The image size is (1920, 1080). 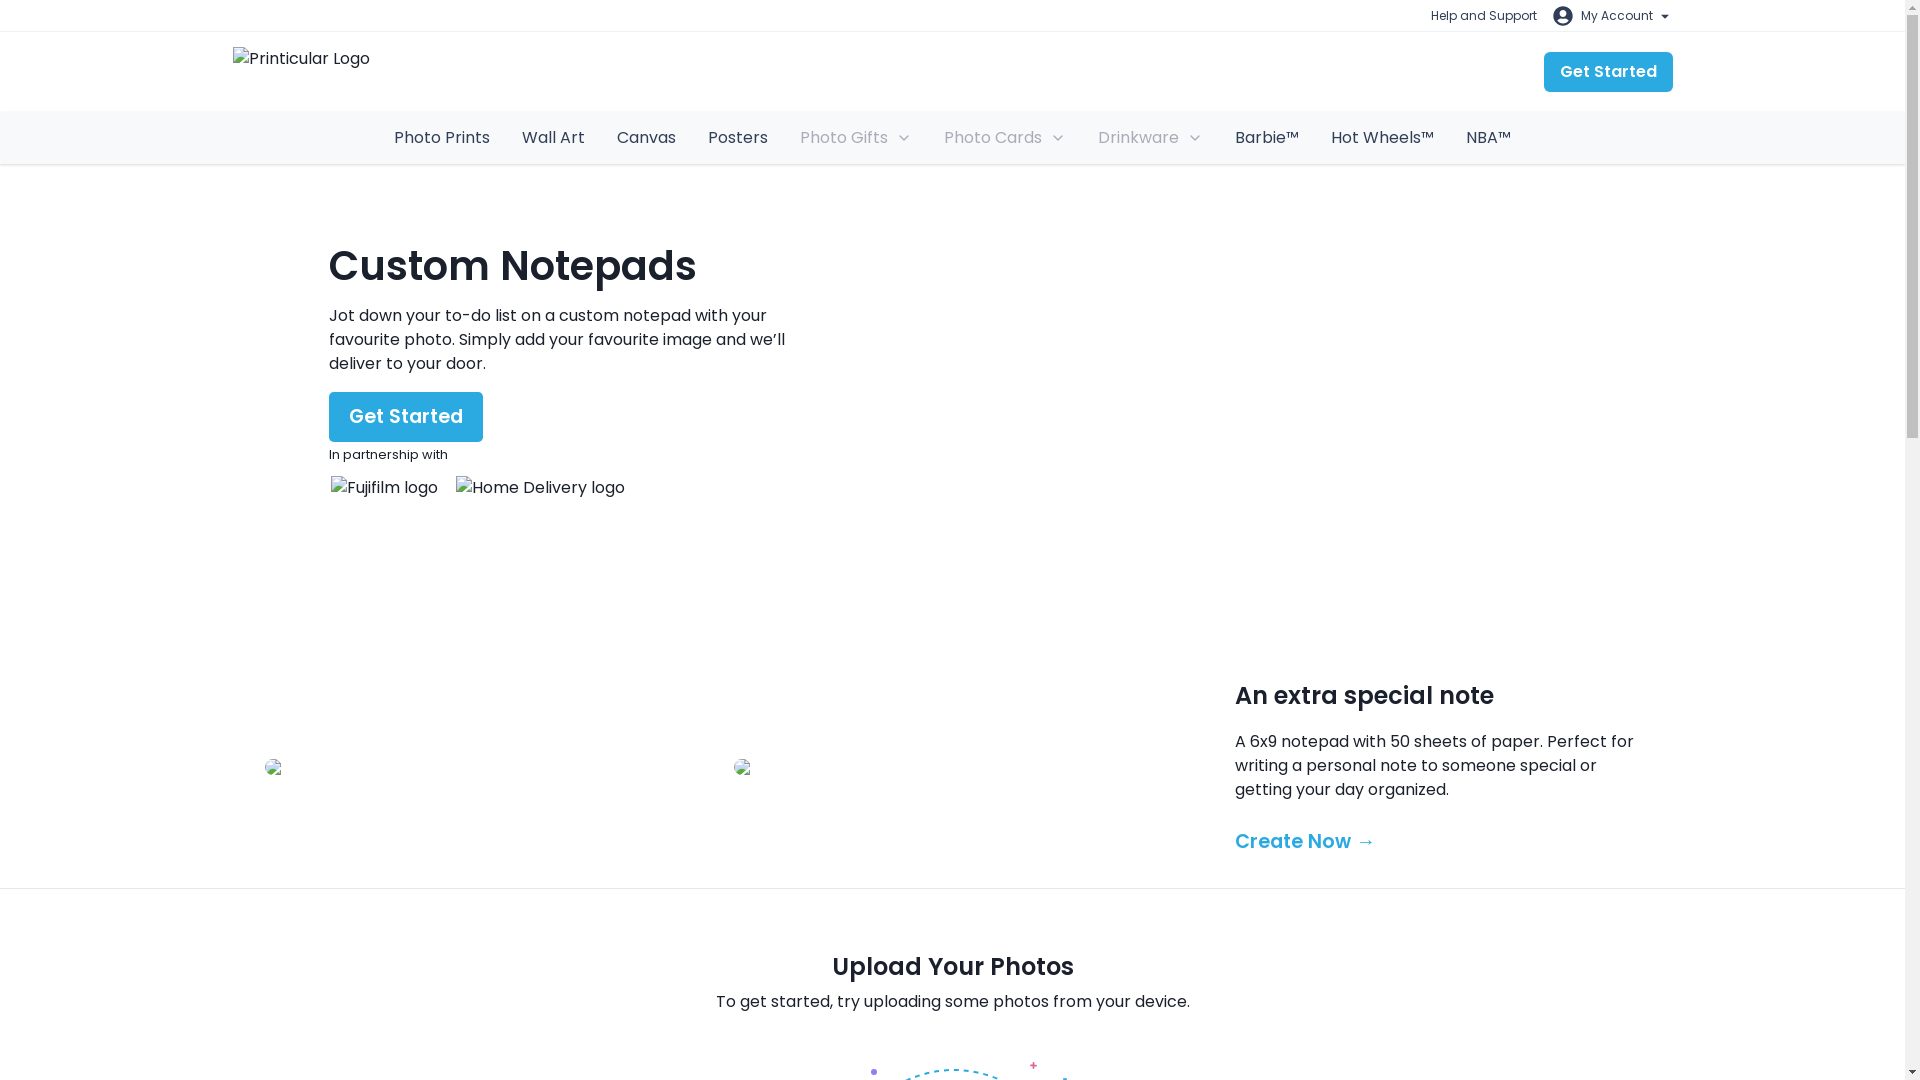 What do you see at coordinates (1482, 16) in the screenshot?
I see `Help and Support` at bounding box center [1482, 16].